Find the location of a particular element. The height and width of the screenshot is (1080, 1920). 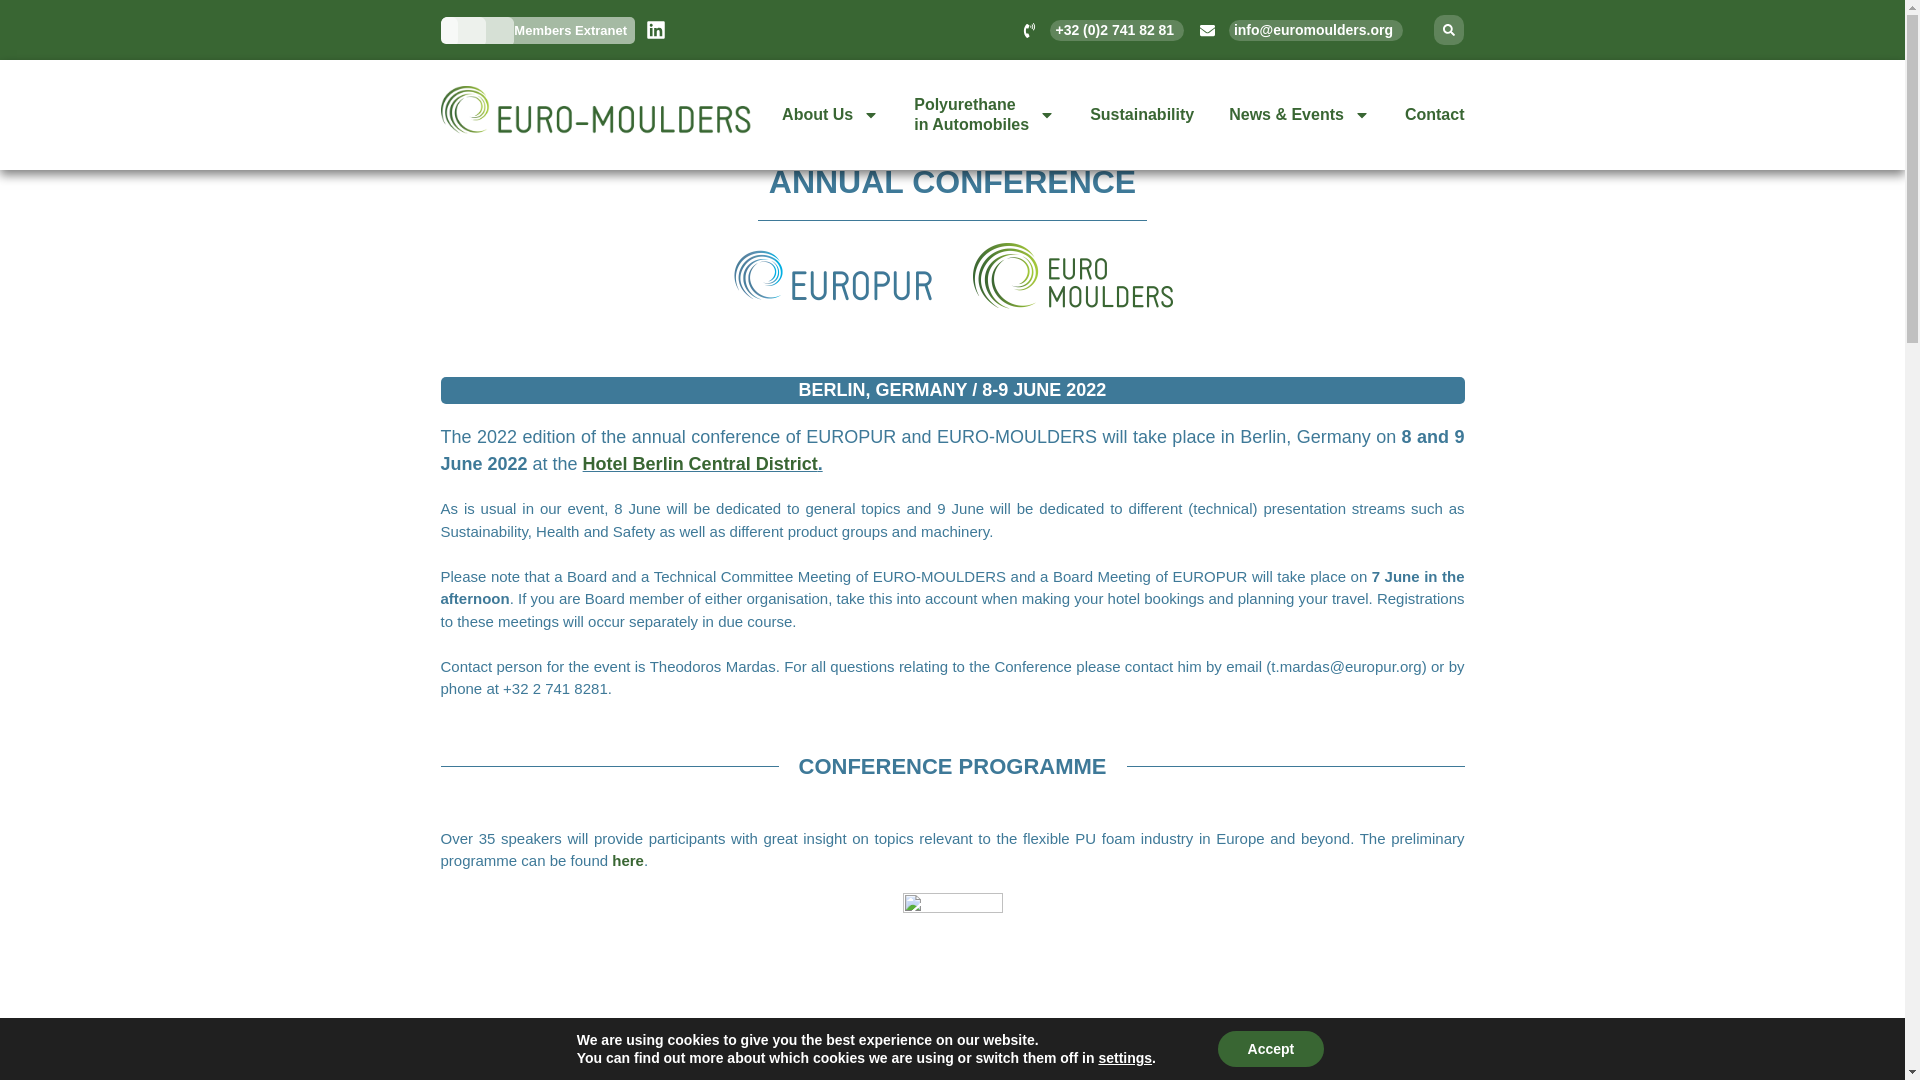

Members Extranet is located at coordinates (953, 1044).